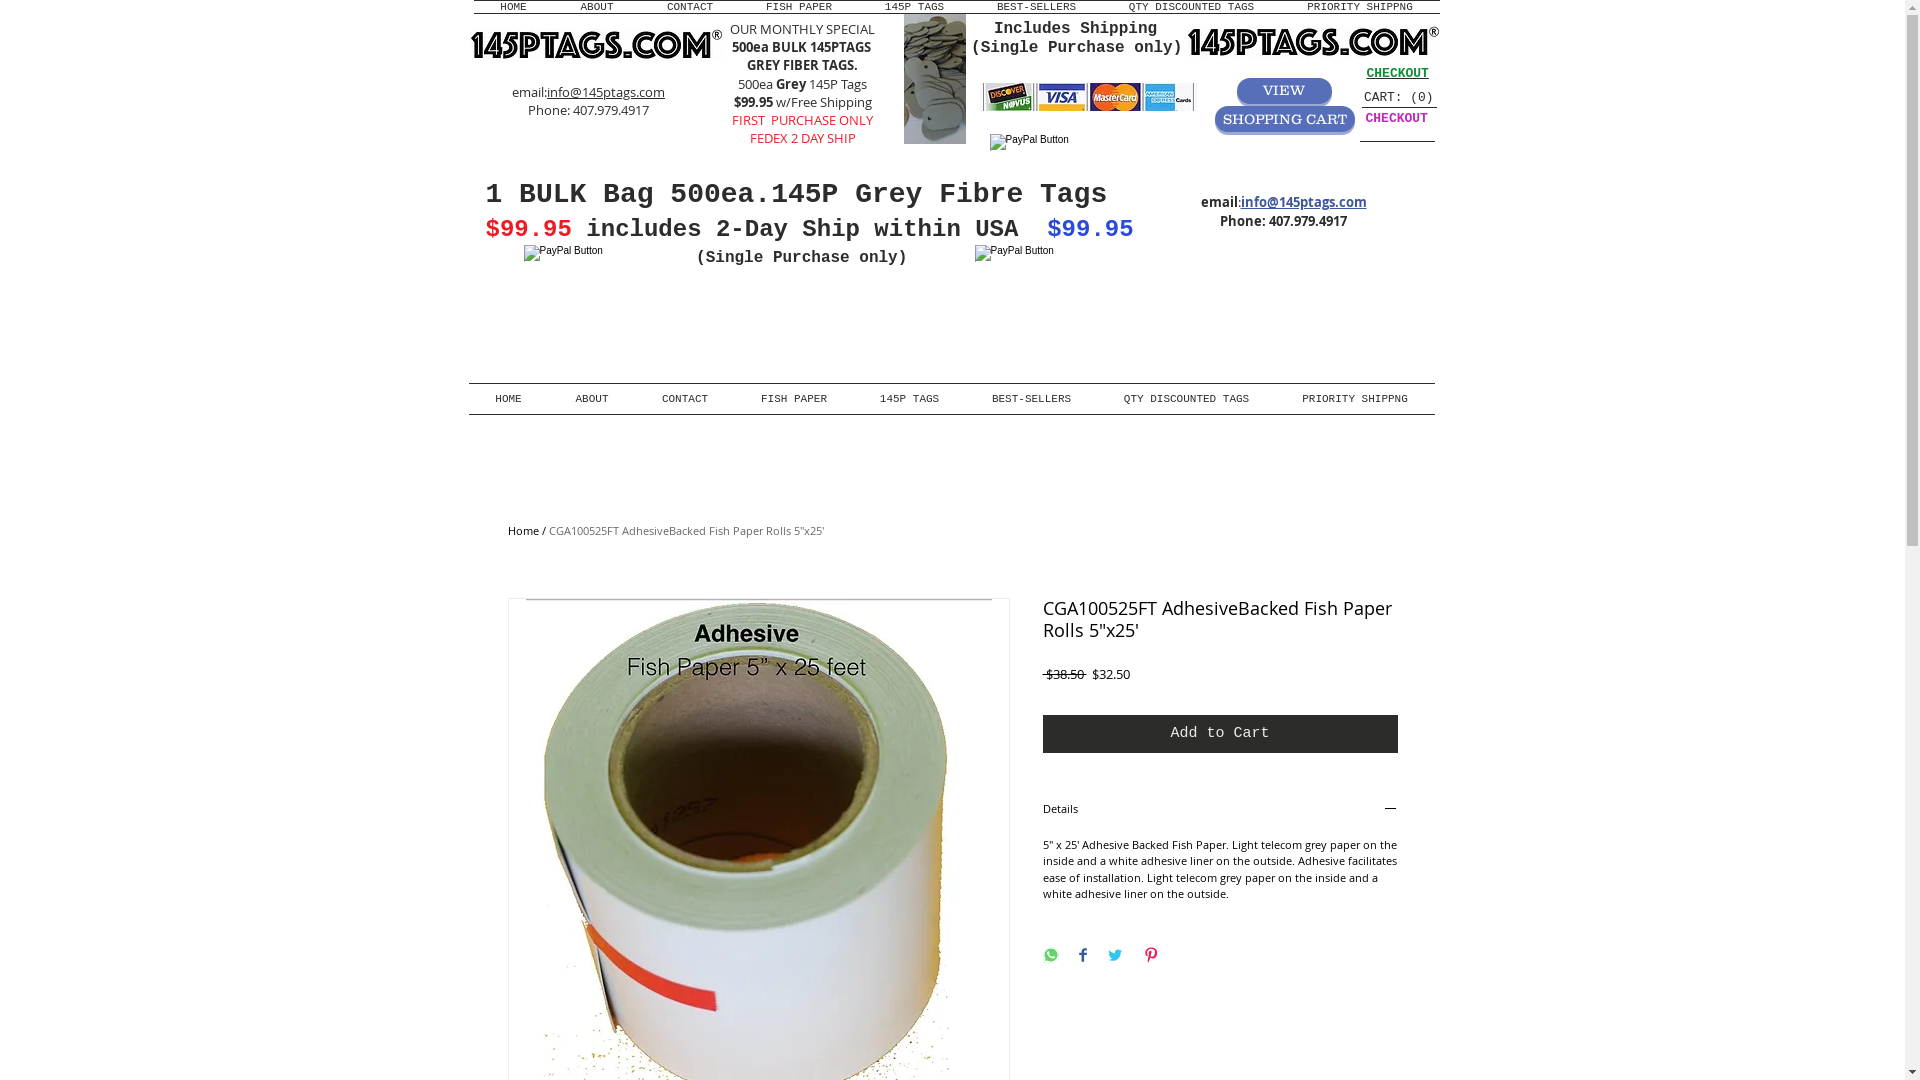  I want to click on Home, so click(524, 530).